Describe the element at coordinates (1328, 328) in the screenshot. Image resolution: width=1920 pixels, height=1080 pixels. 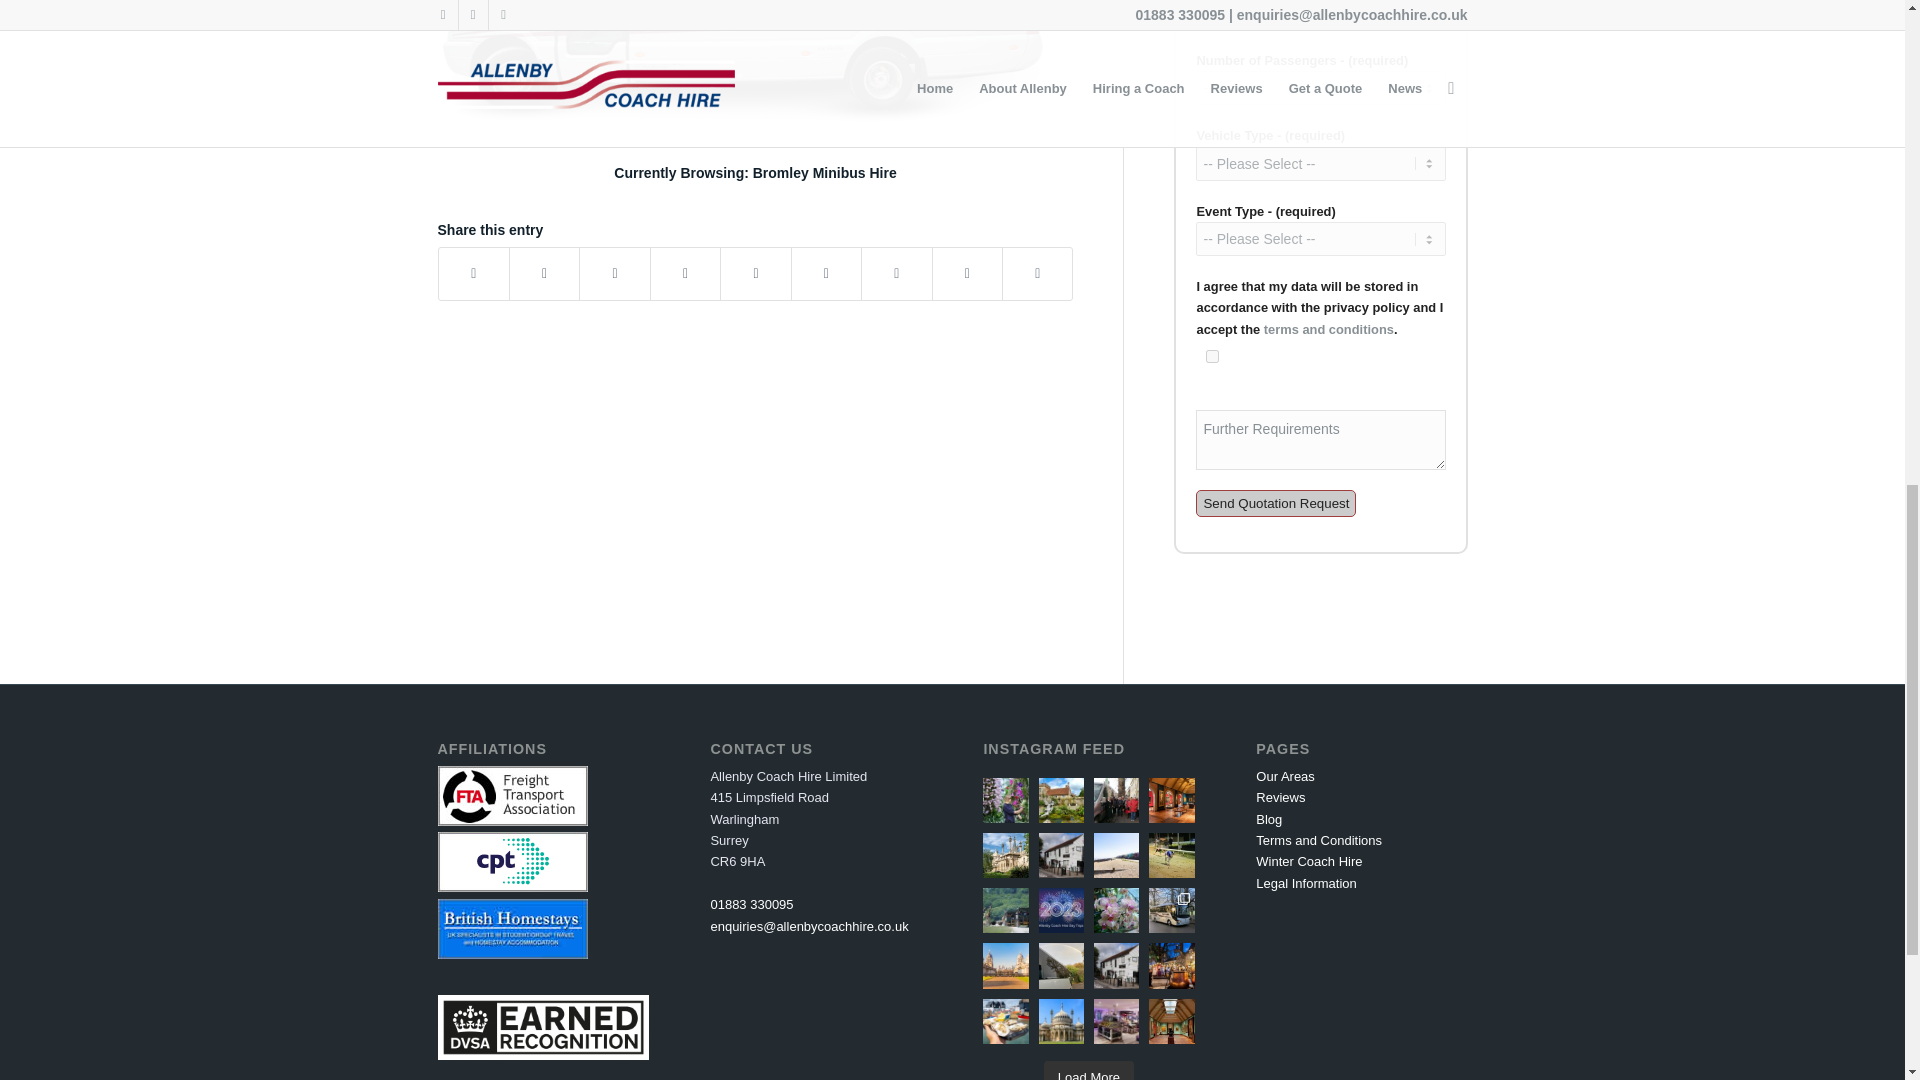
I see `terms and conditions` at that location.